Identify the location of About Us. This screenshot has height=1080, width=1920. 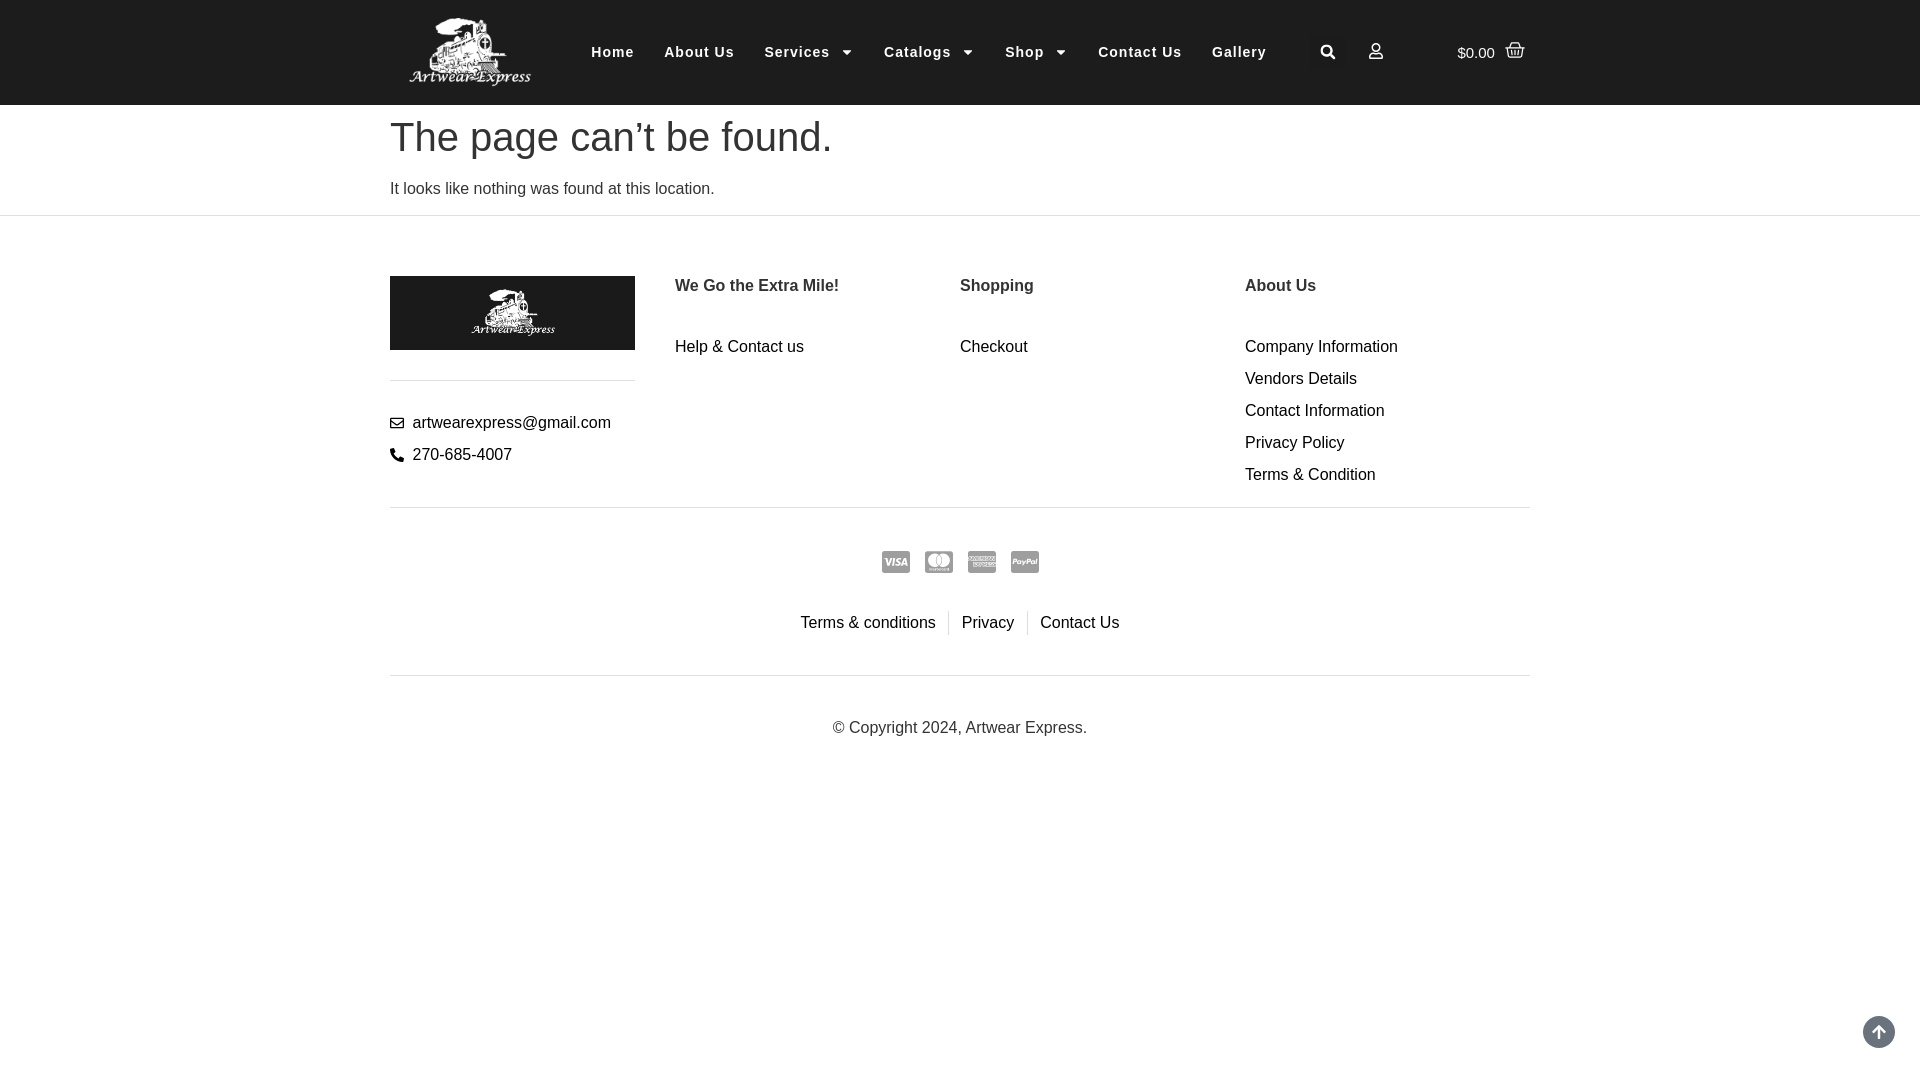
(698, 52).